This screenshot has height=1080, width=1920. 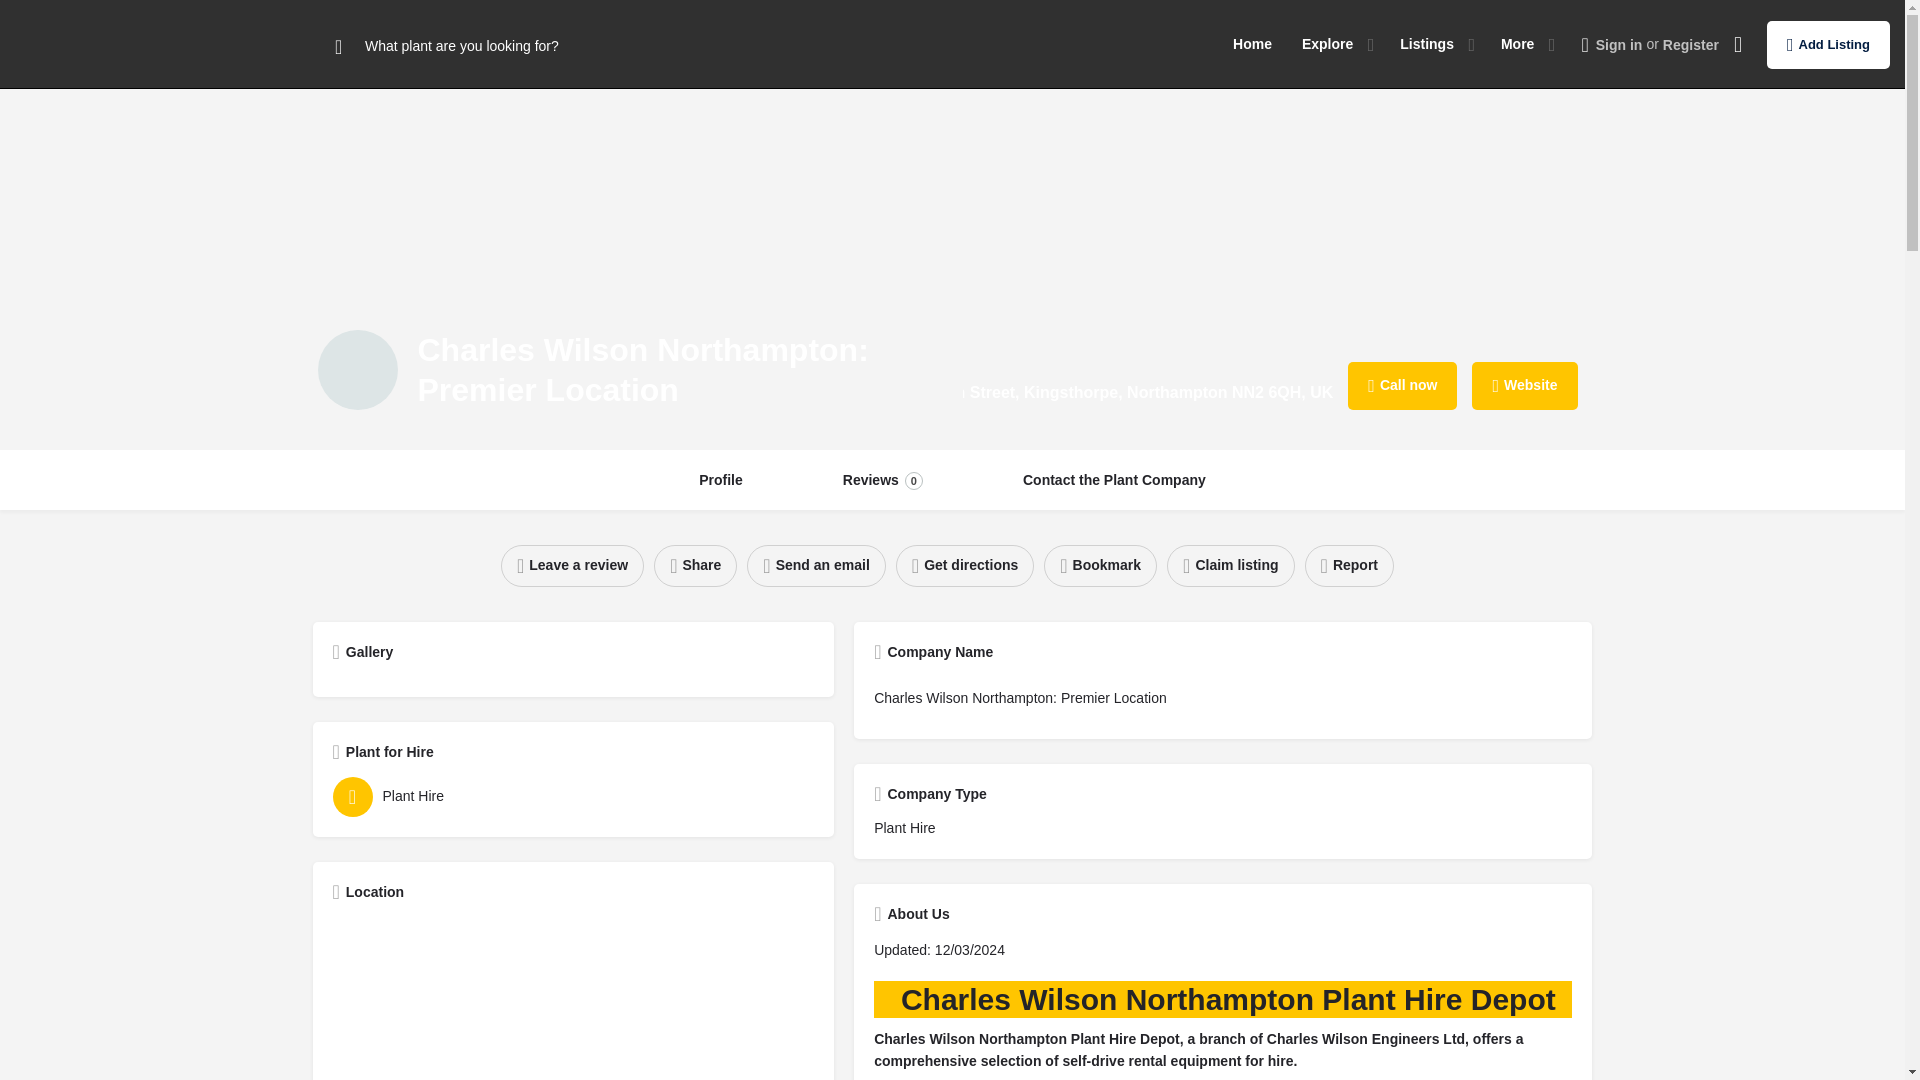 What do you see at coordinates (1252, 44) in the screenshot?
I see `Home` at bounding box center [1252, 44].